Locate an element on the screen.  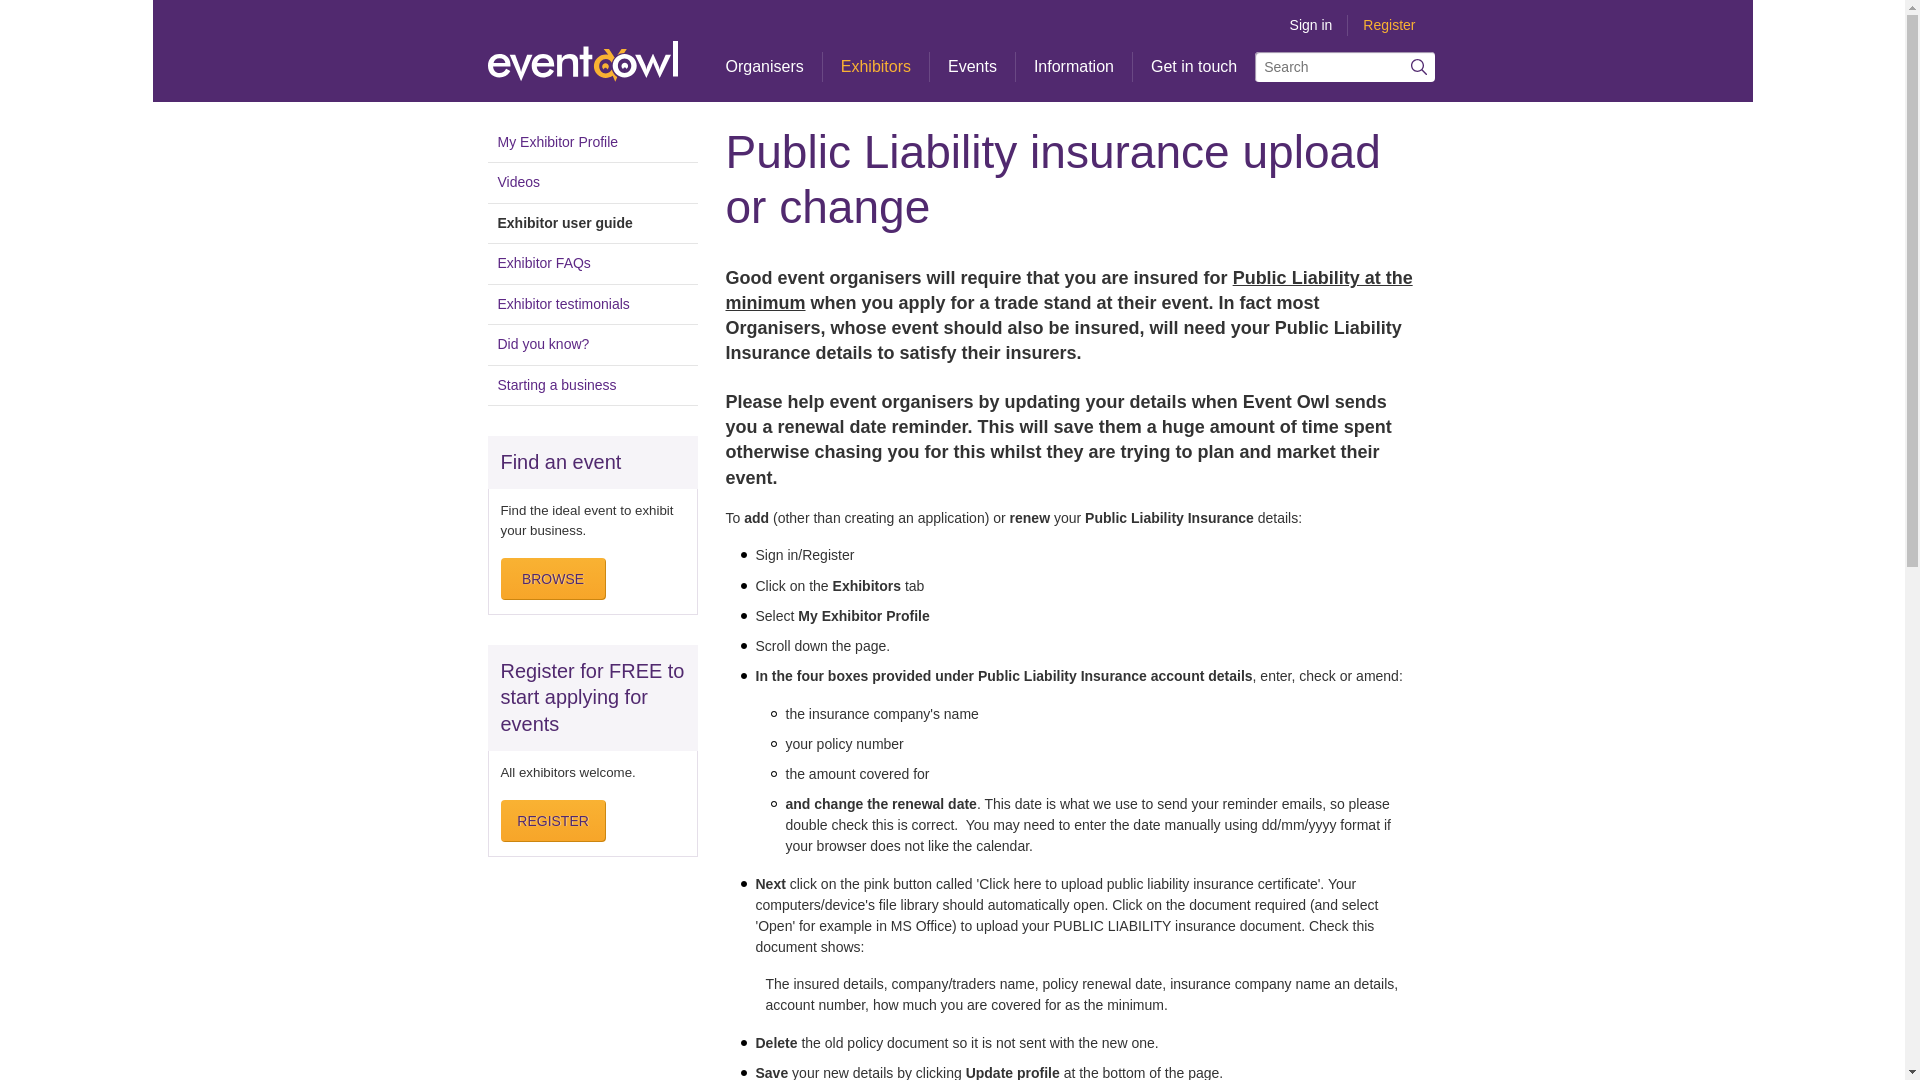
Organisers is located at coordinates (764, 76).